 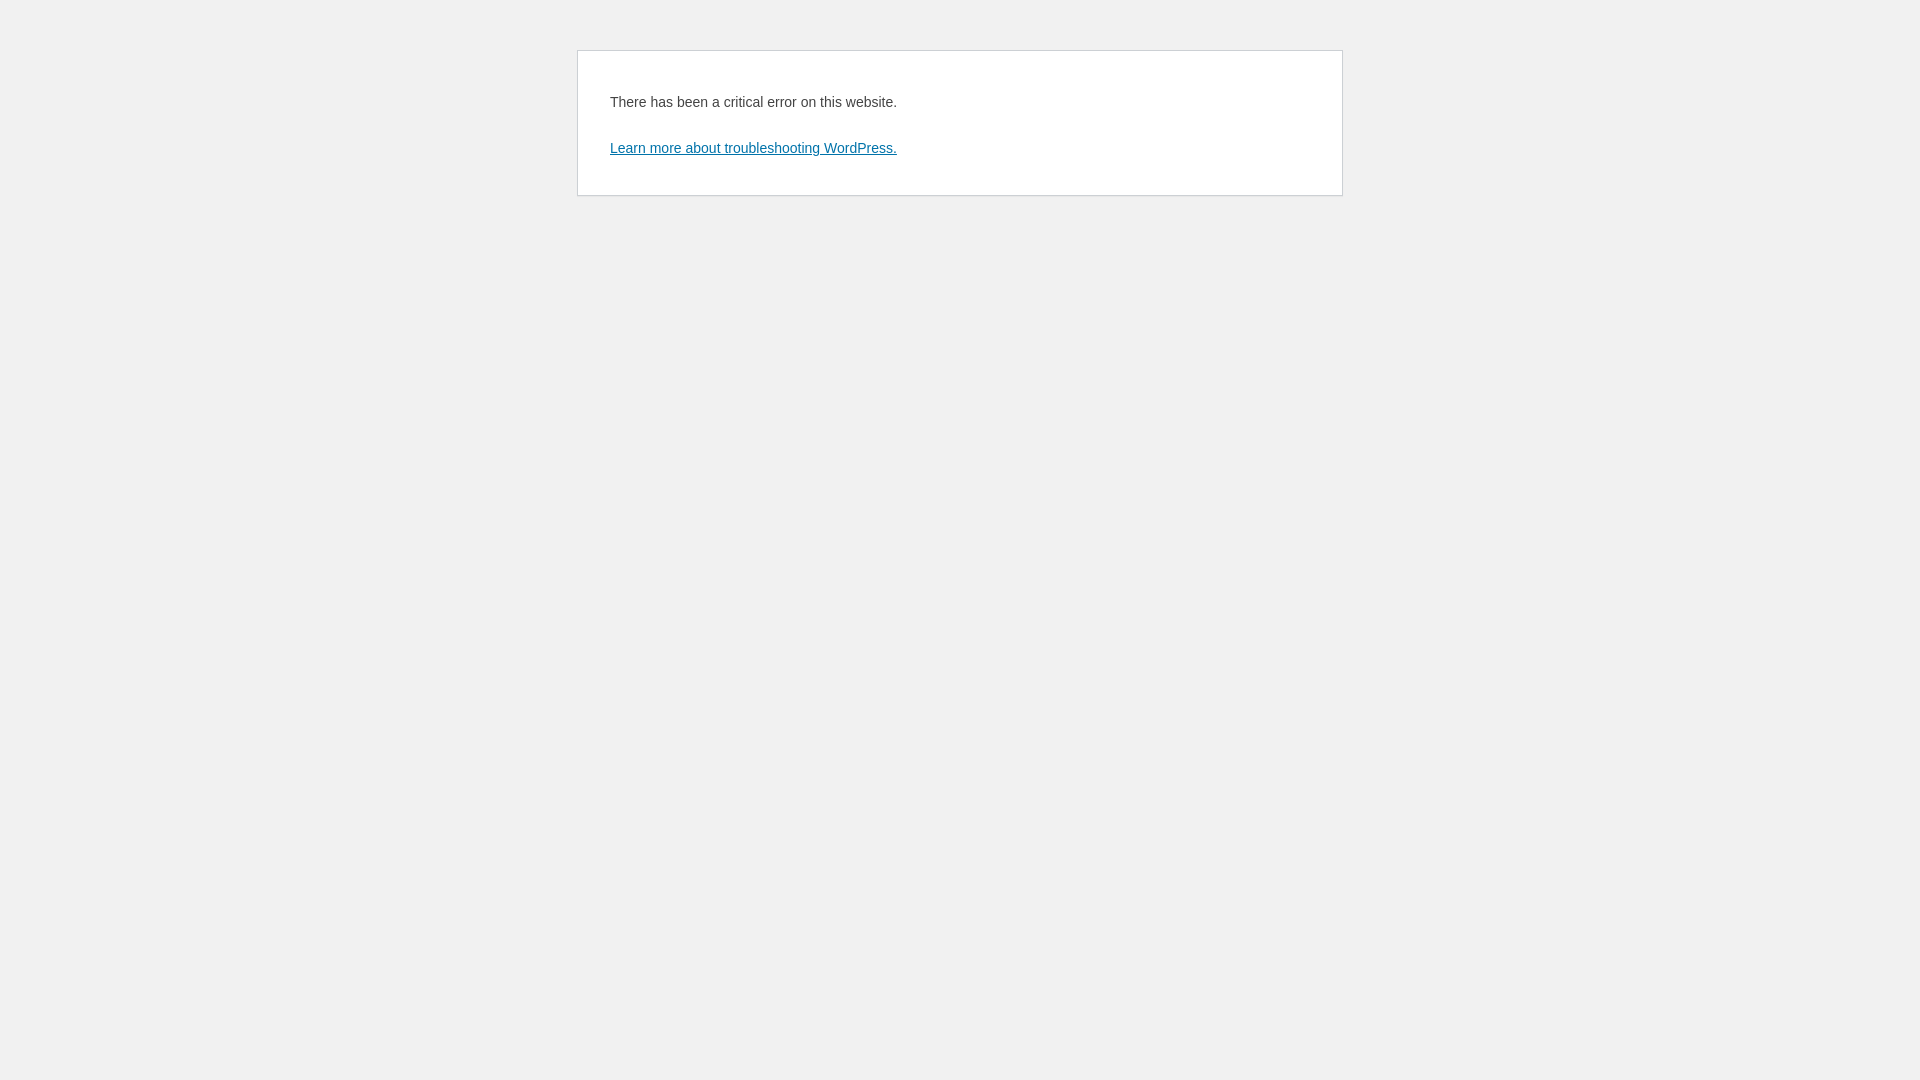 I want to click on Learn more about troubleshooting WordPress., so click(x=754, y=148).